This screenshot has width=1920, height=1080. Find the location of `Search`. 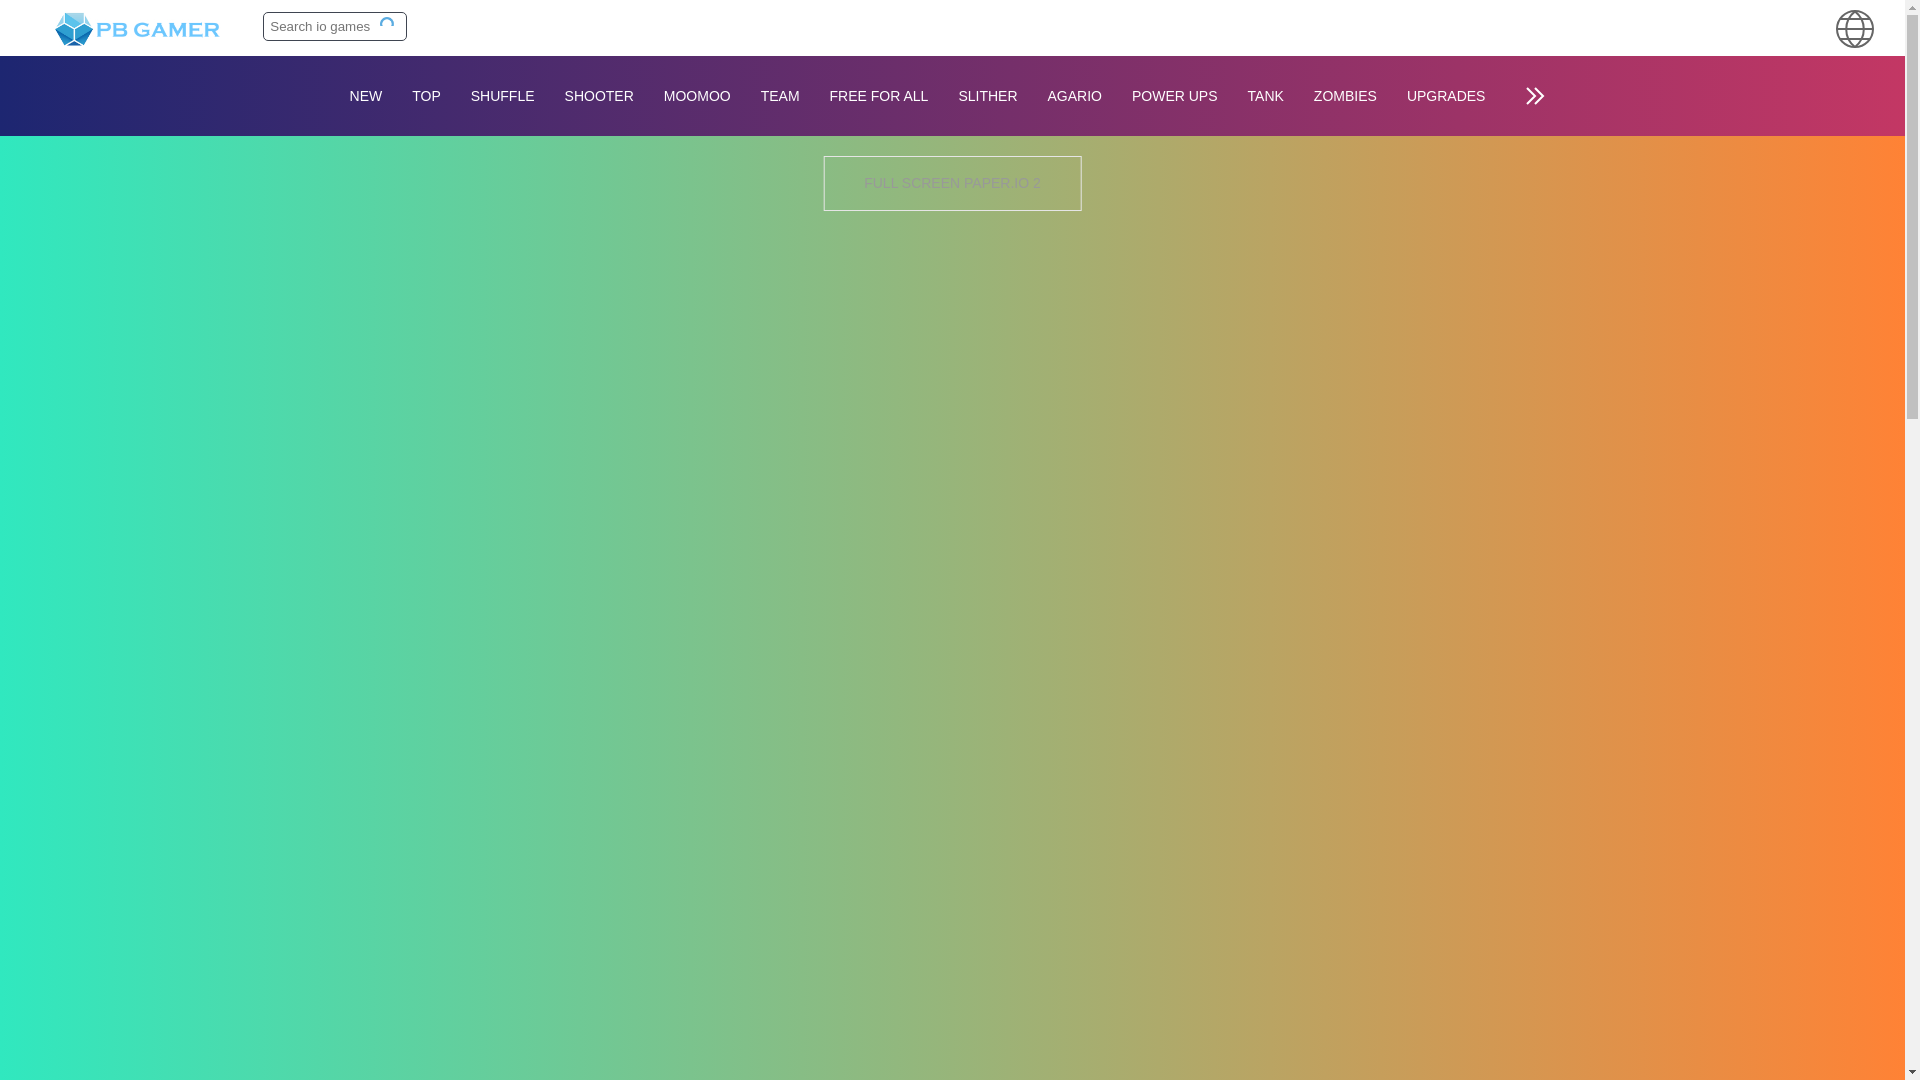

Search is located at coordinates (388, 25).